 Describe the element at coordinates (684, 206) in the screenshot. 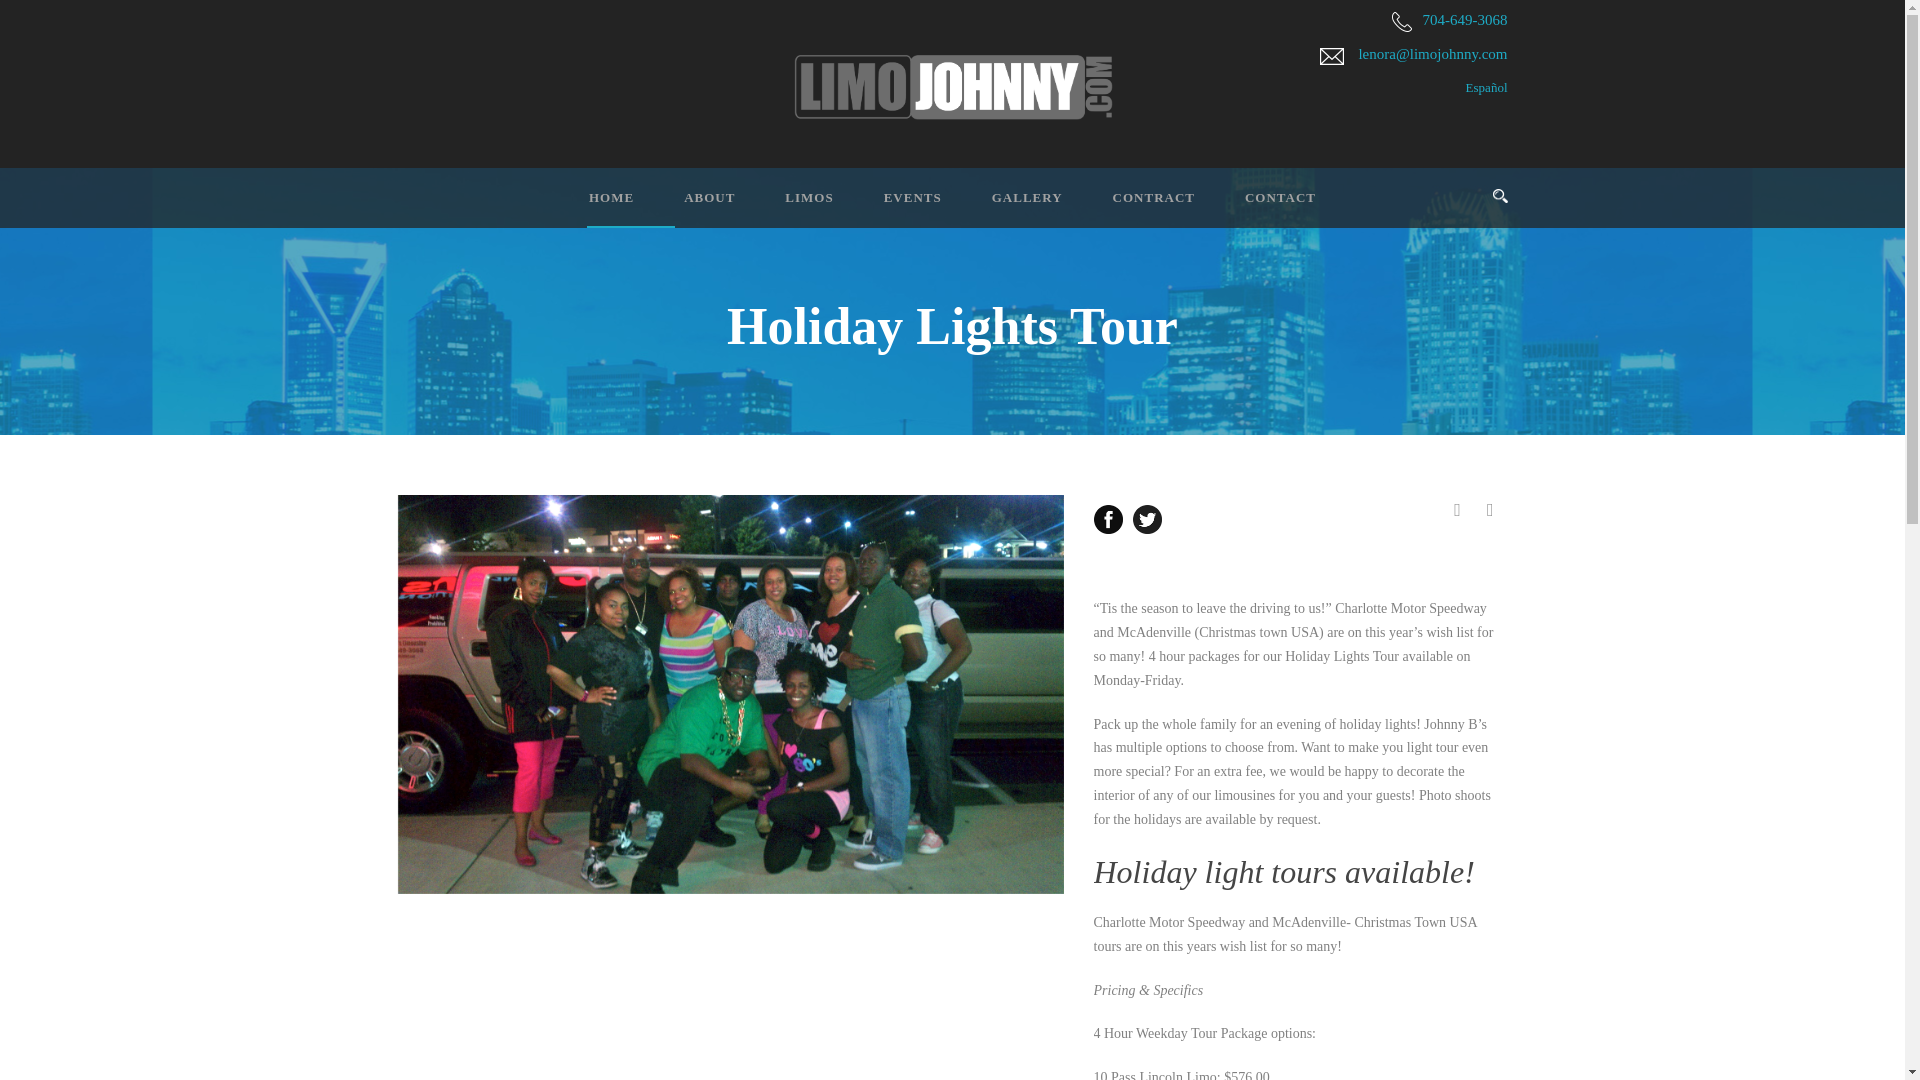

I see `ABOUT` at that location.